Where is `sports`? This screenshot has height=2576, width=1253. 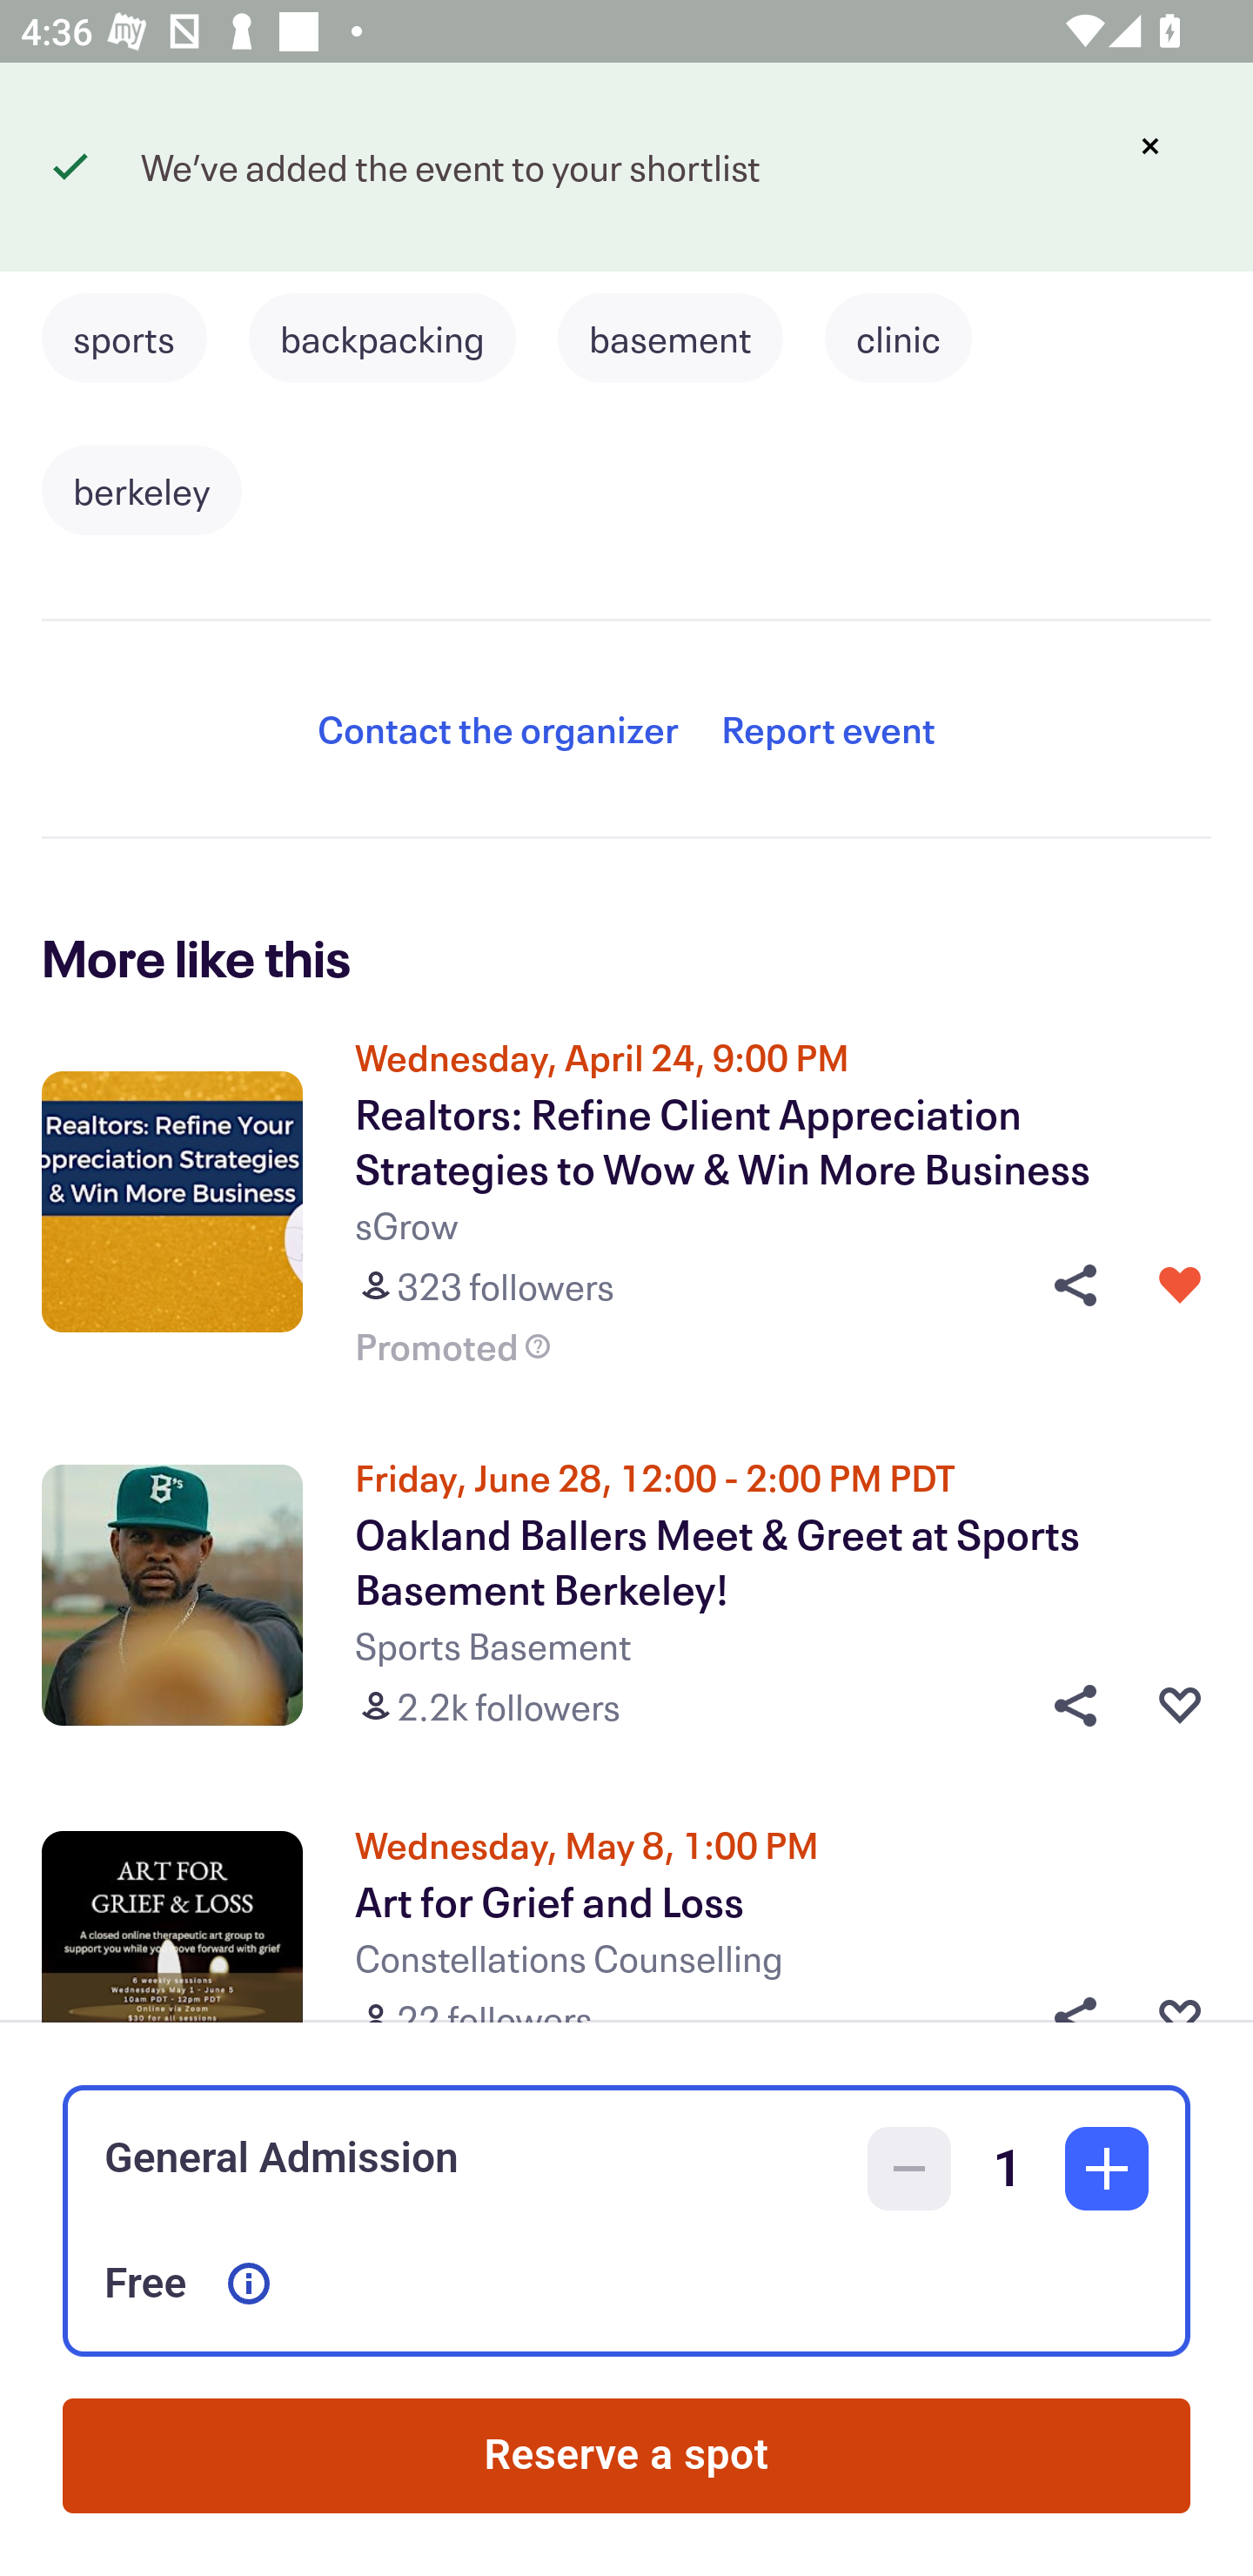
sports is located at coordinates (124, 338).